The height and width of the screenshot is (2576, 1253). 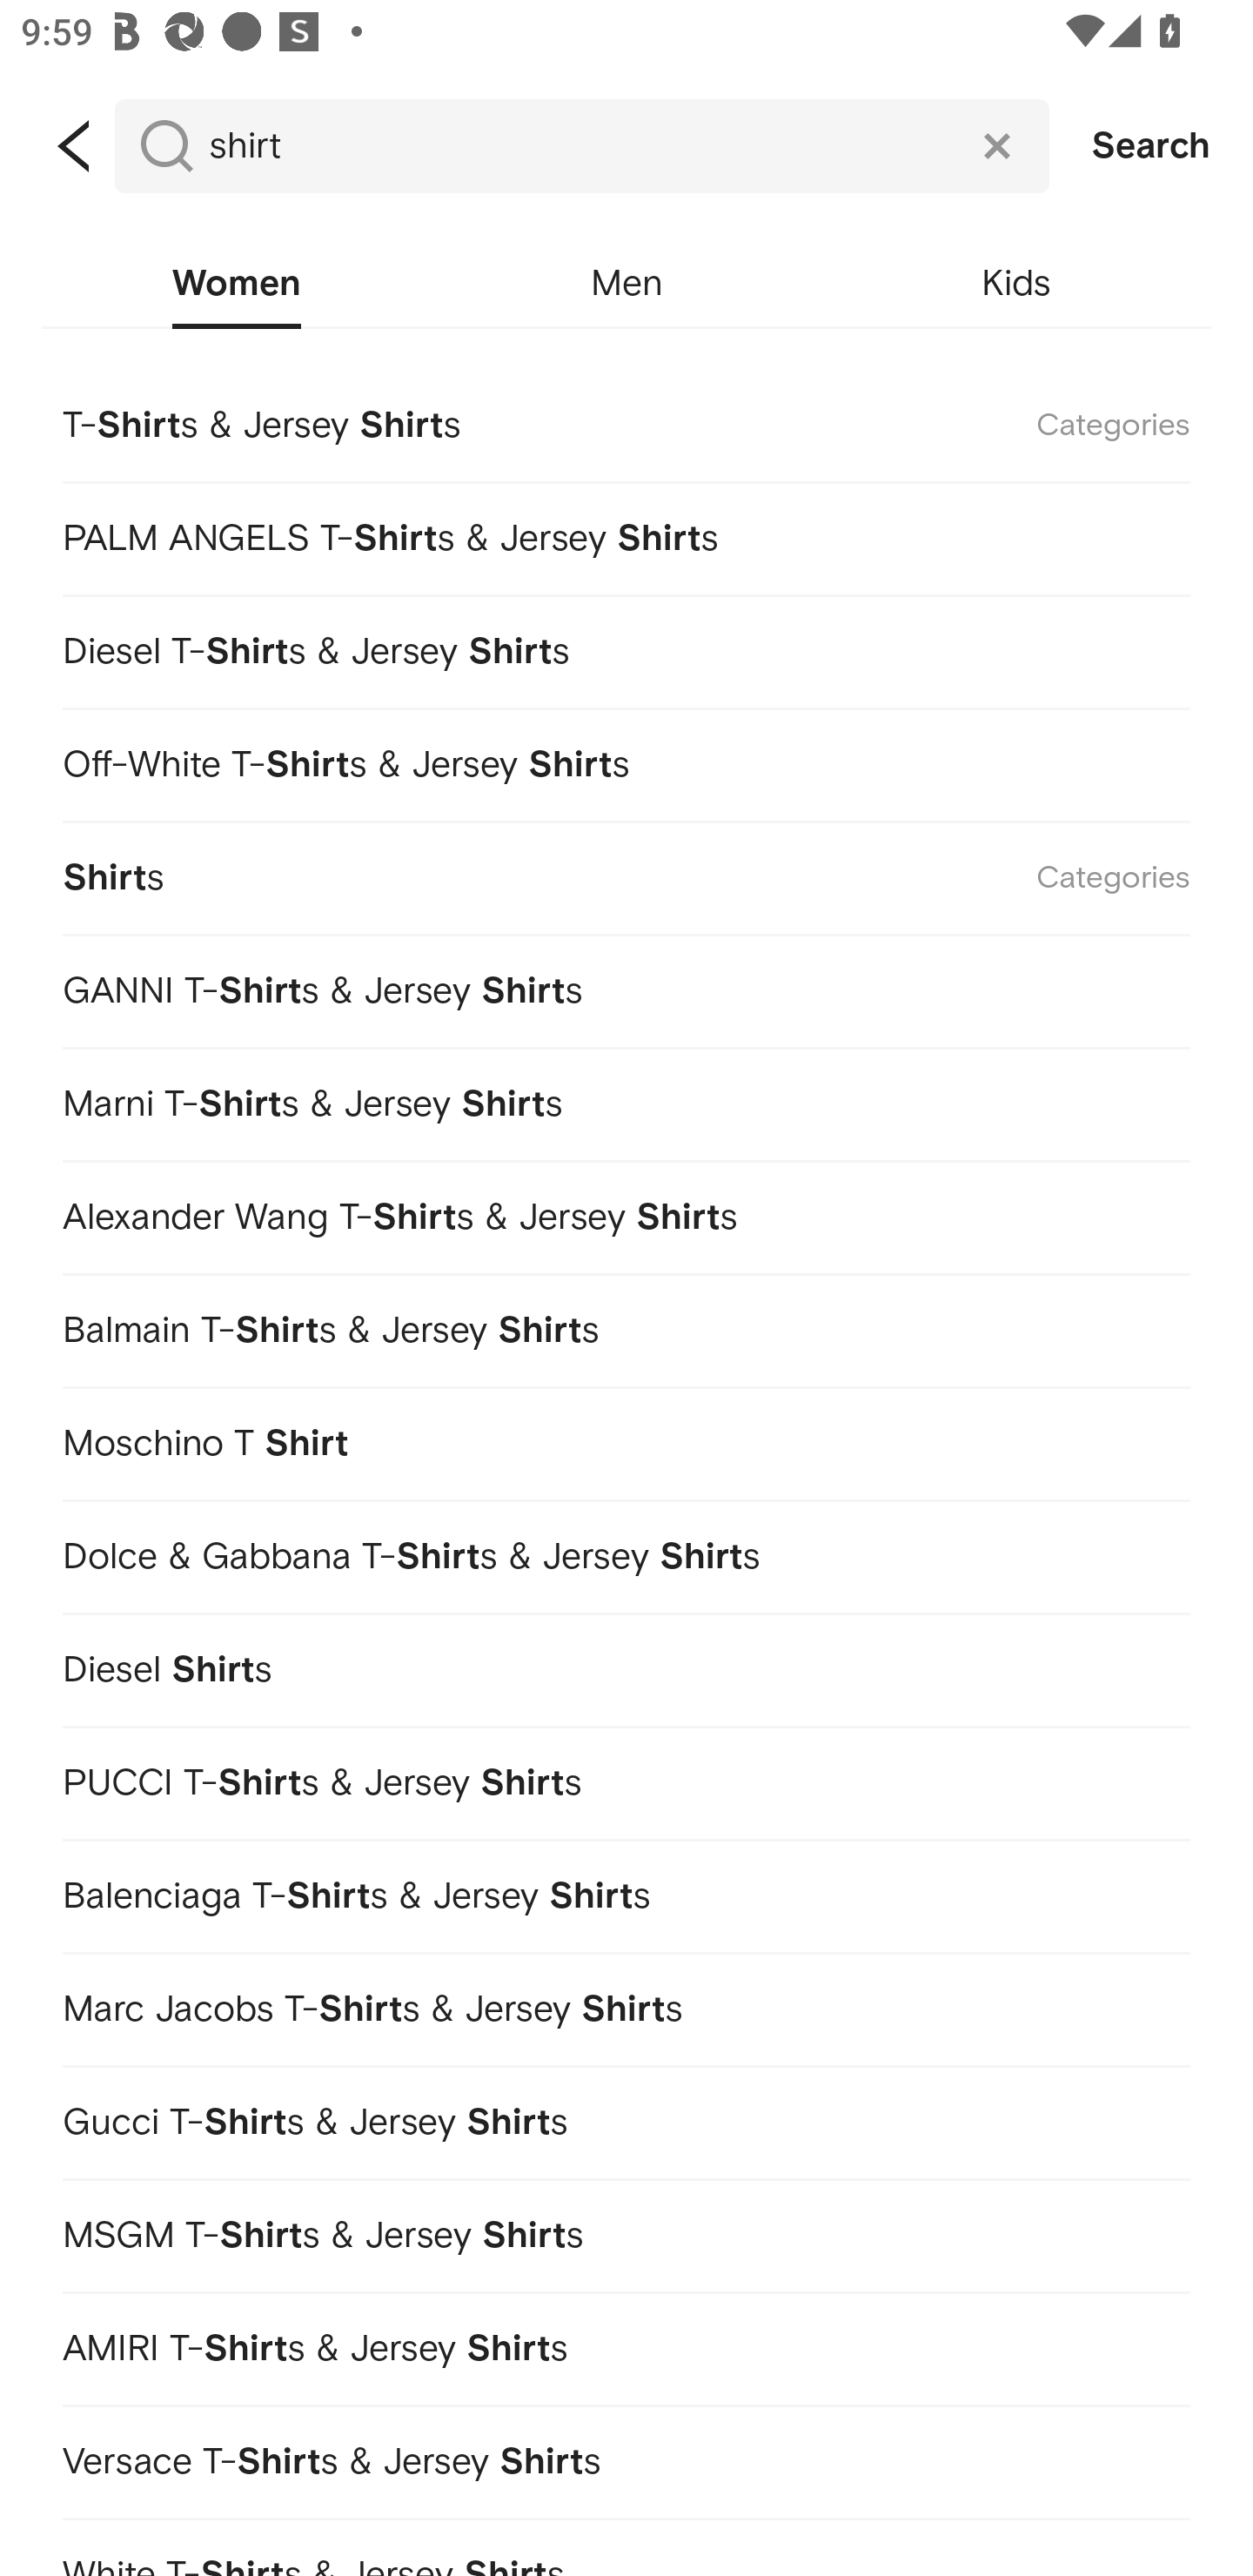 I want to click on Versace T-Shirts & Jersey Shirts, so click(x=626, y=2457).